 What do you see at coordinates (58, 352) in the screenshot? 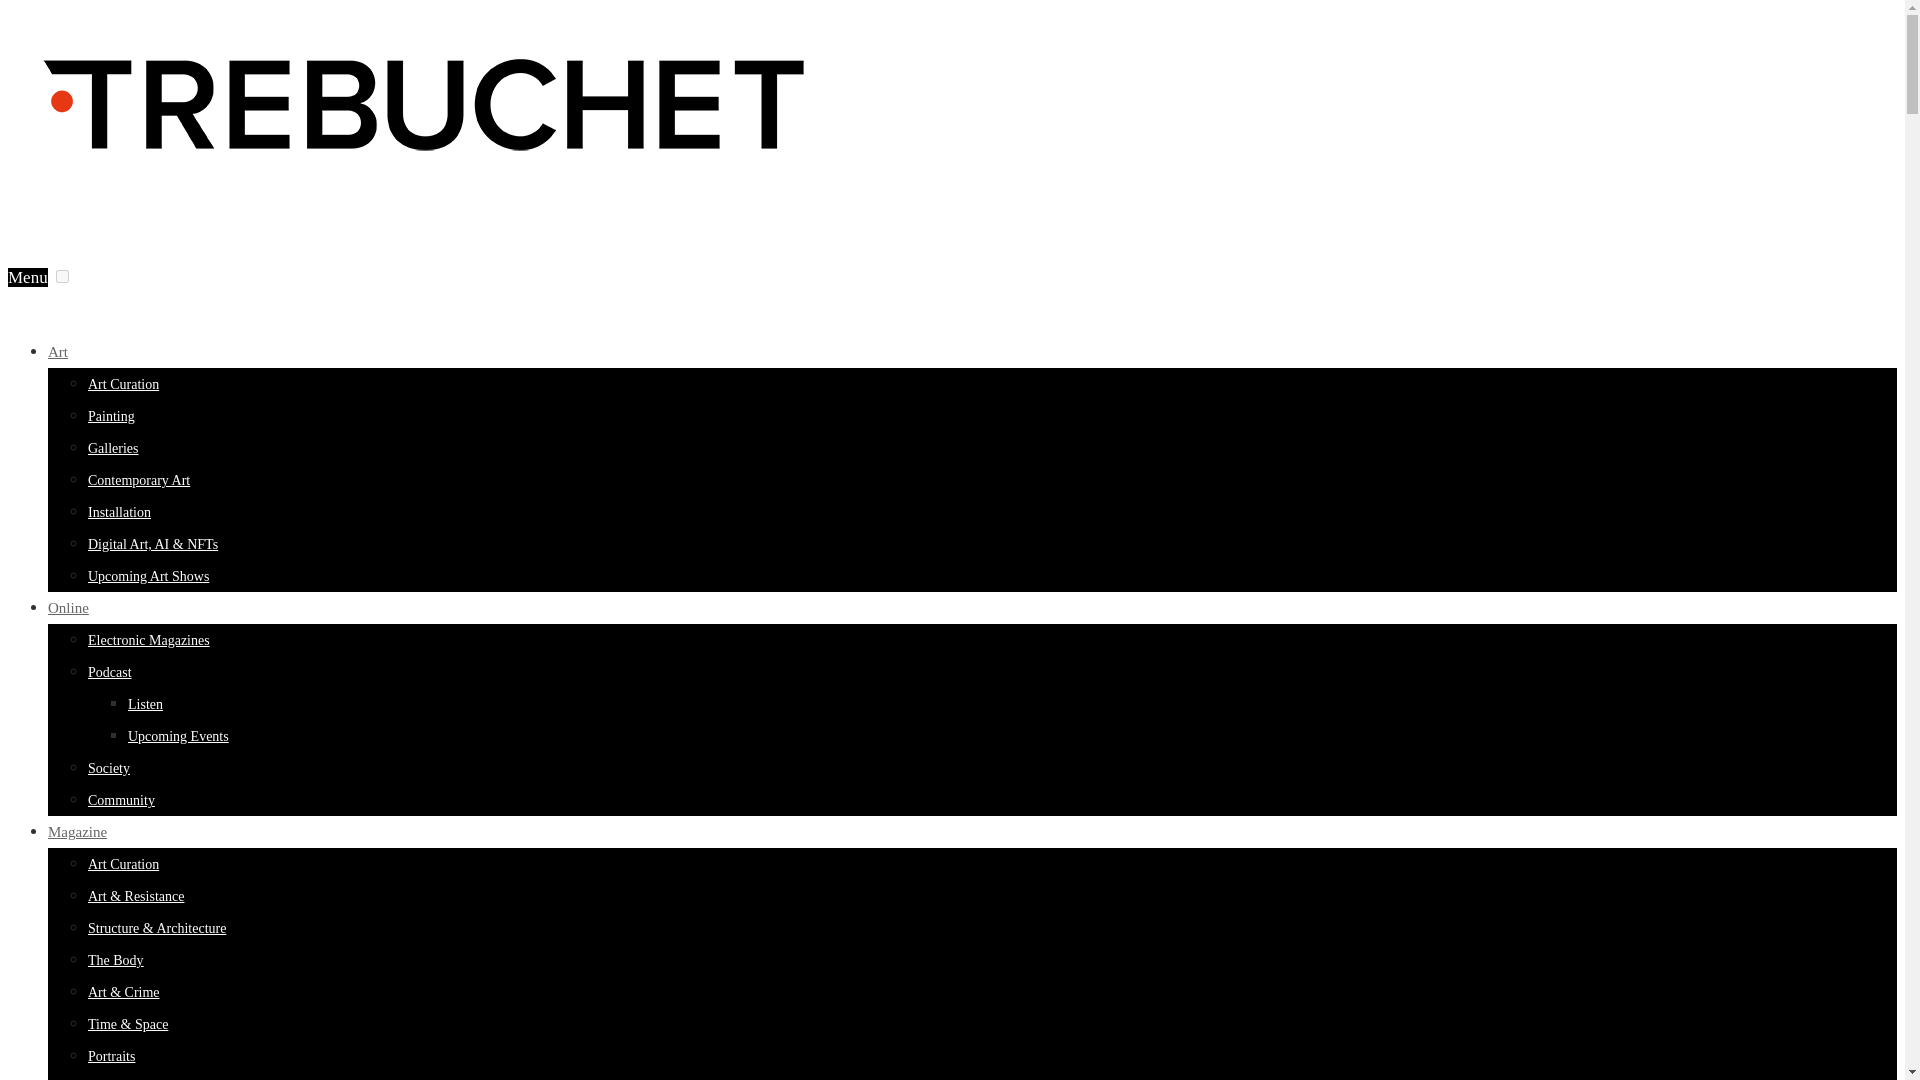
I see `Art` at bounding box center [58, 352].